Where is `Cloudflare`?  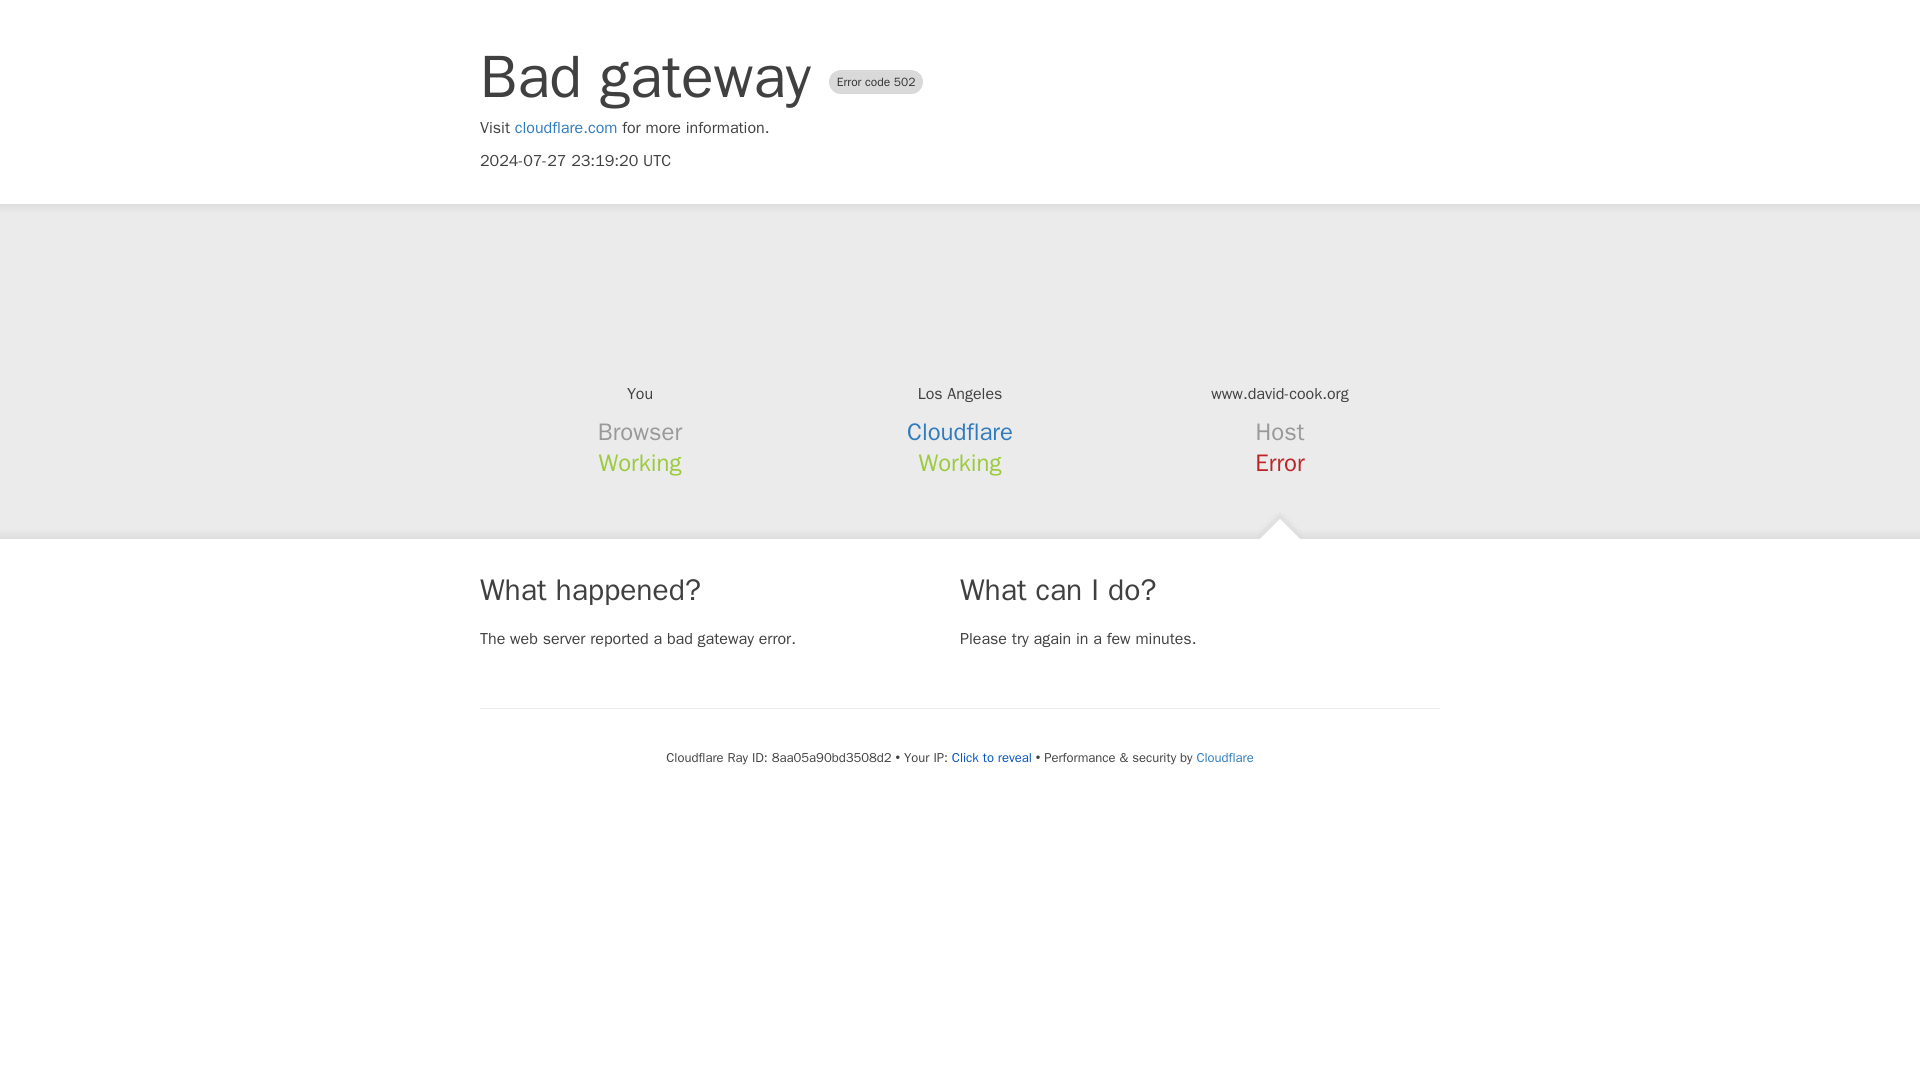
Cloudflare is located at coordinates (960, 432).